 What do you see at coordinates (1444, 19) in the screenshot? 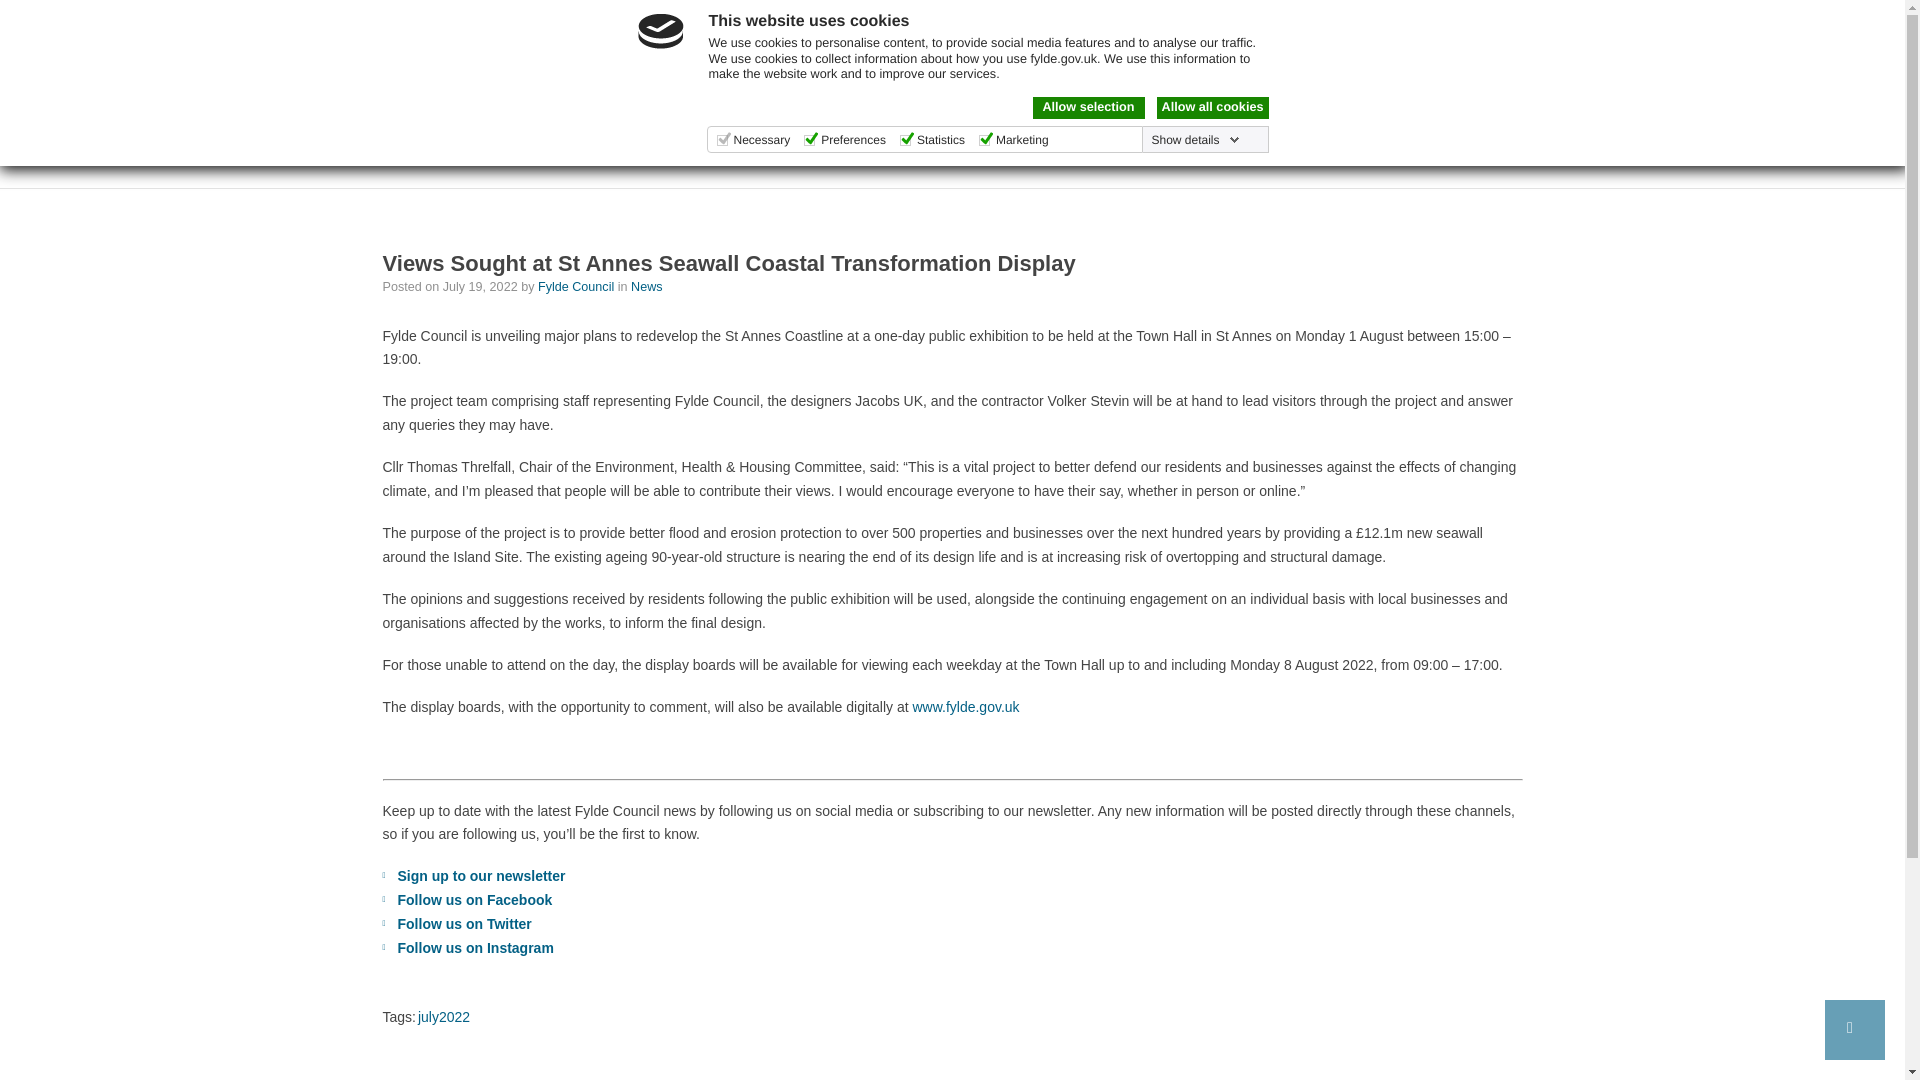
I see `Smaller Font` at bounding box center [1444, 19].